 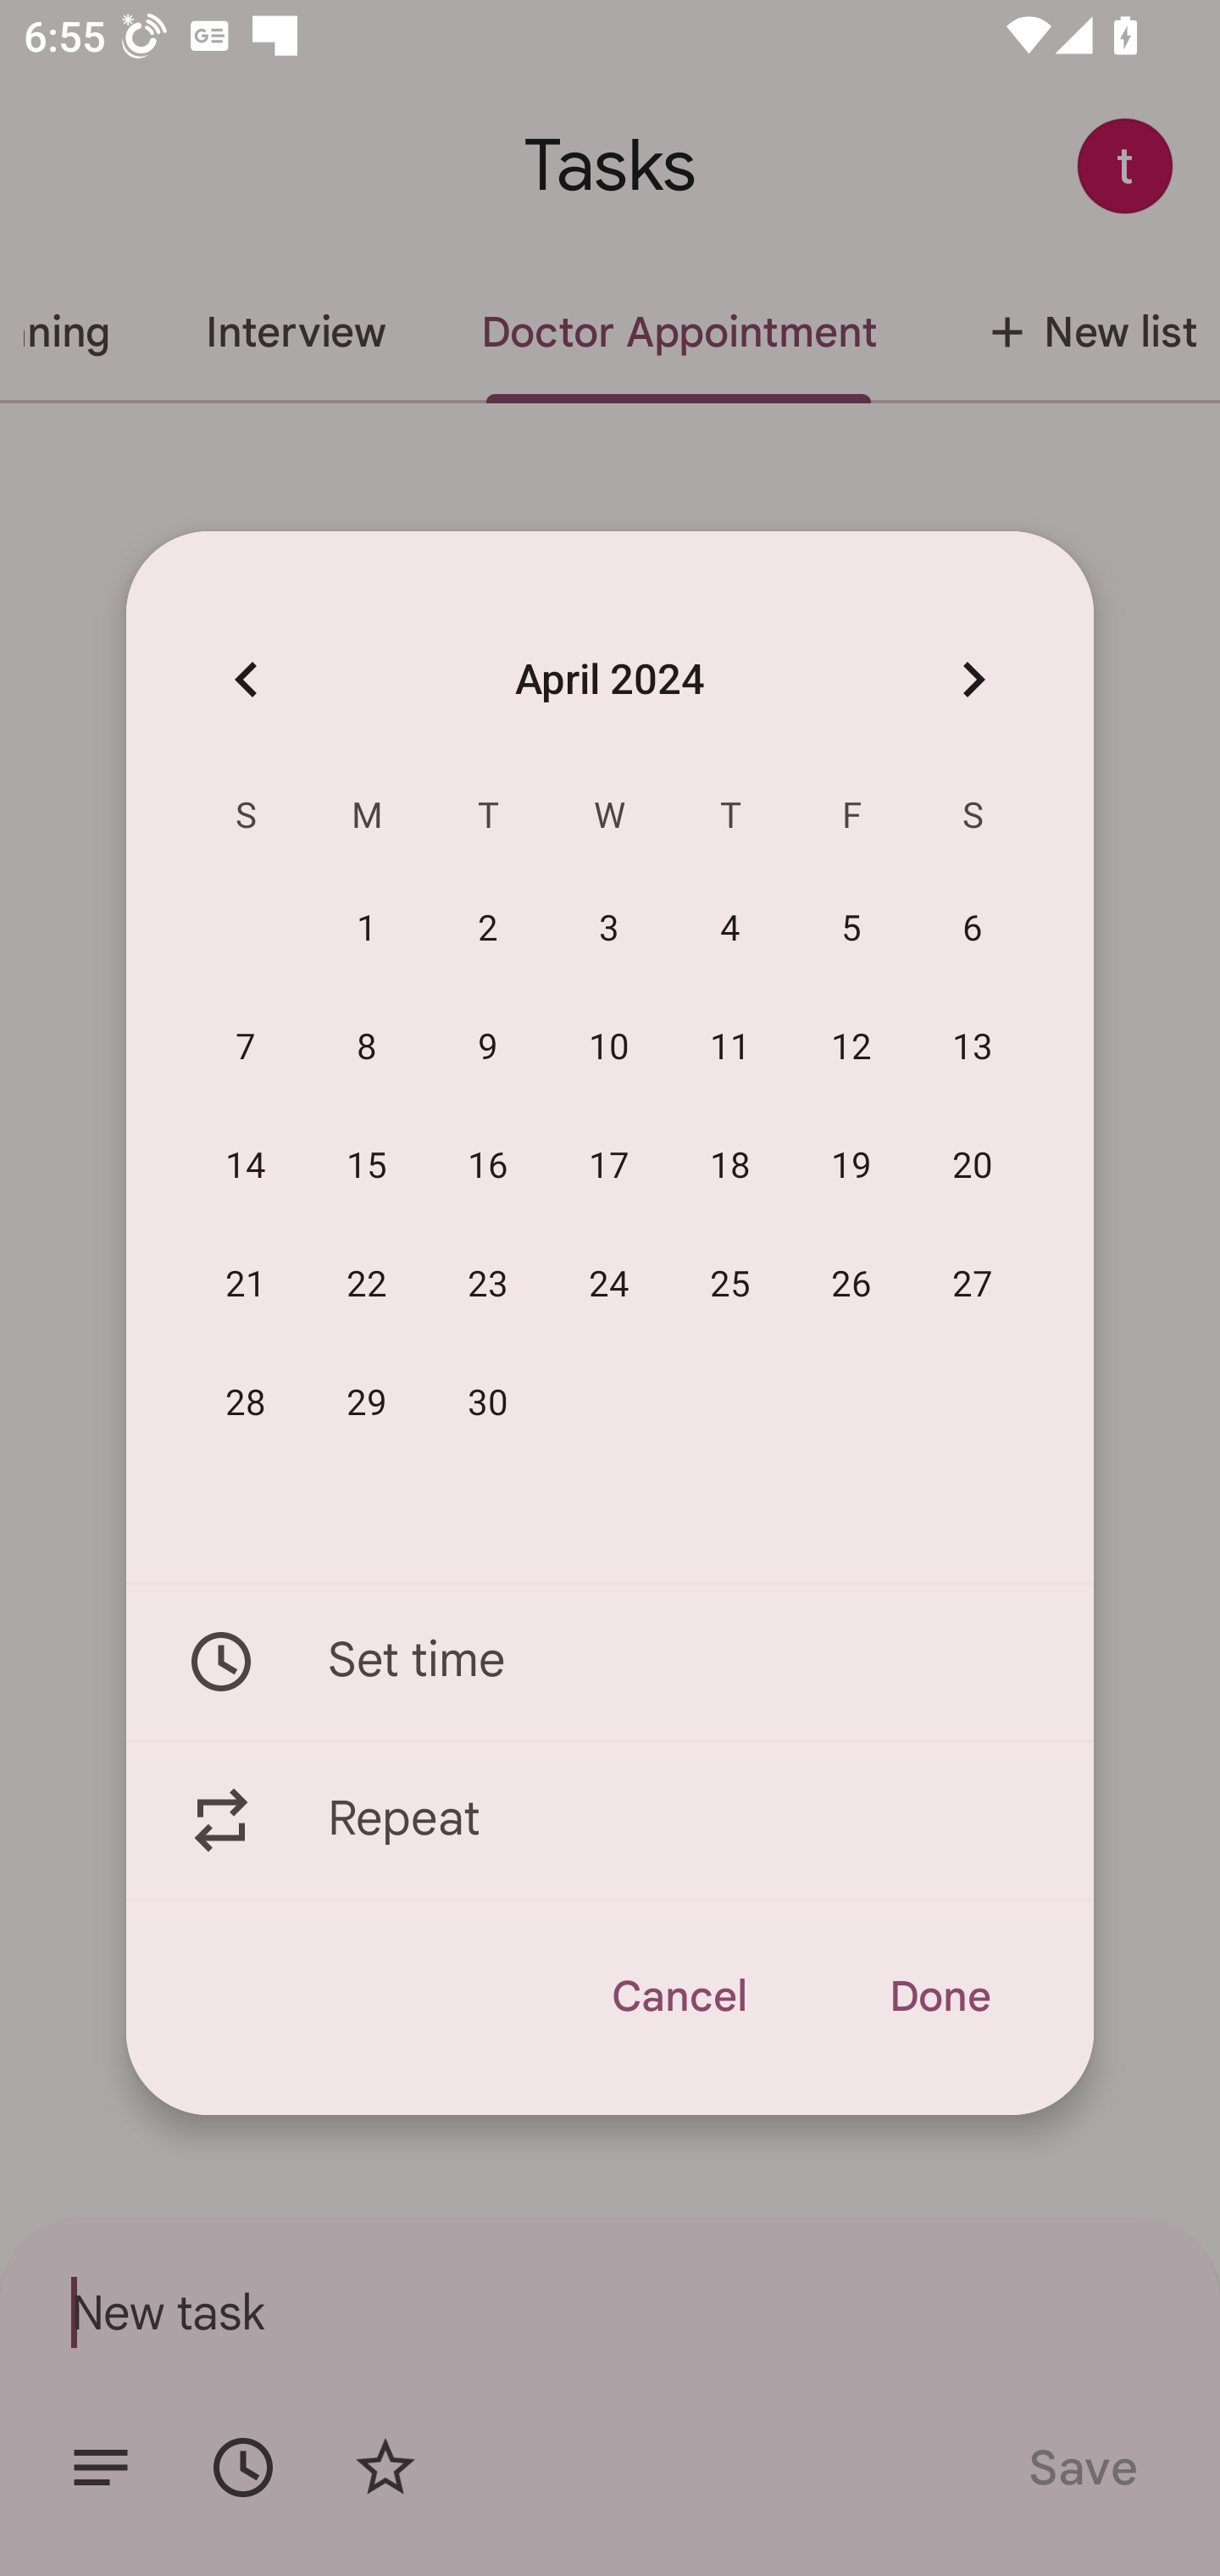 What do you see at coordinates (367, 1167) in the screenshot?
I see `15 15 April 2024` at bounding box center [367, 1167].